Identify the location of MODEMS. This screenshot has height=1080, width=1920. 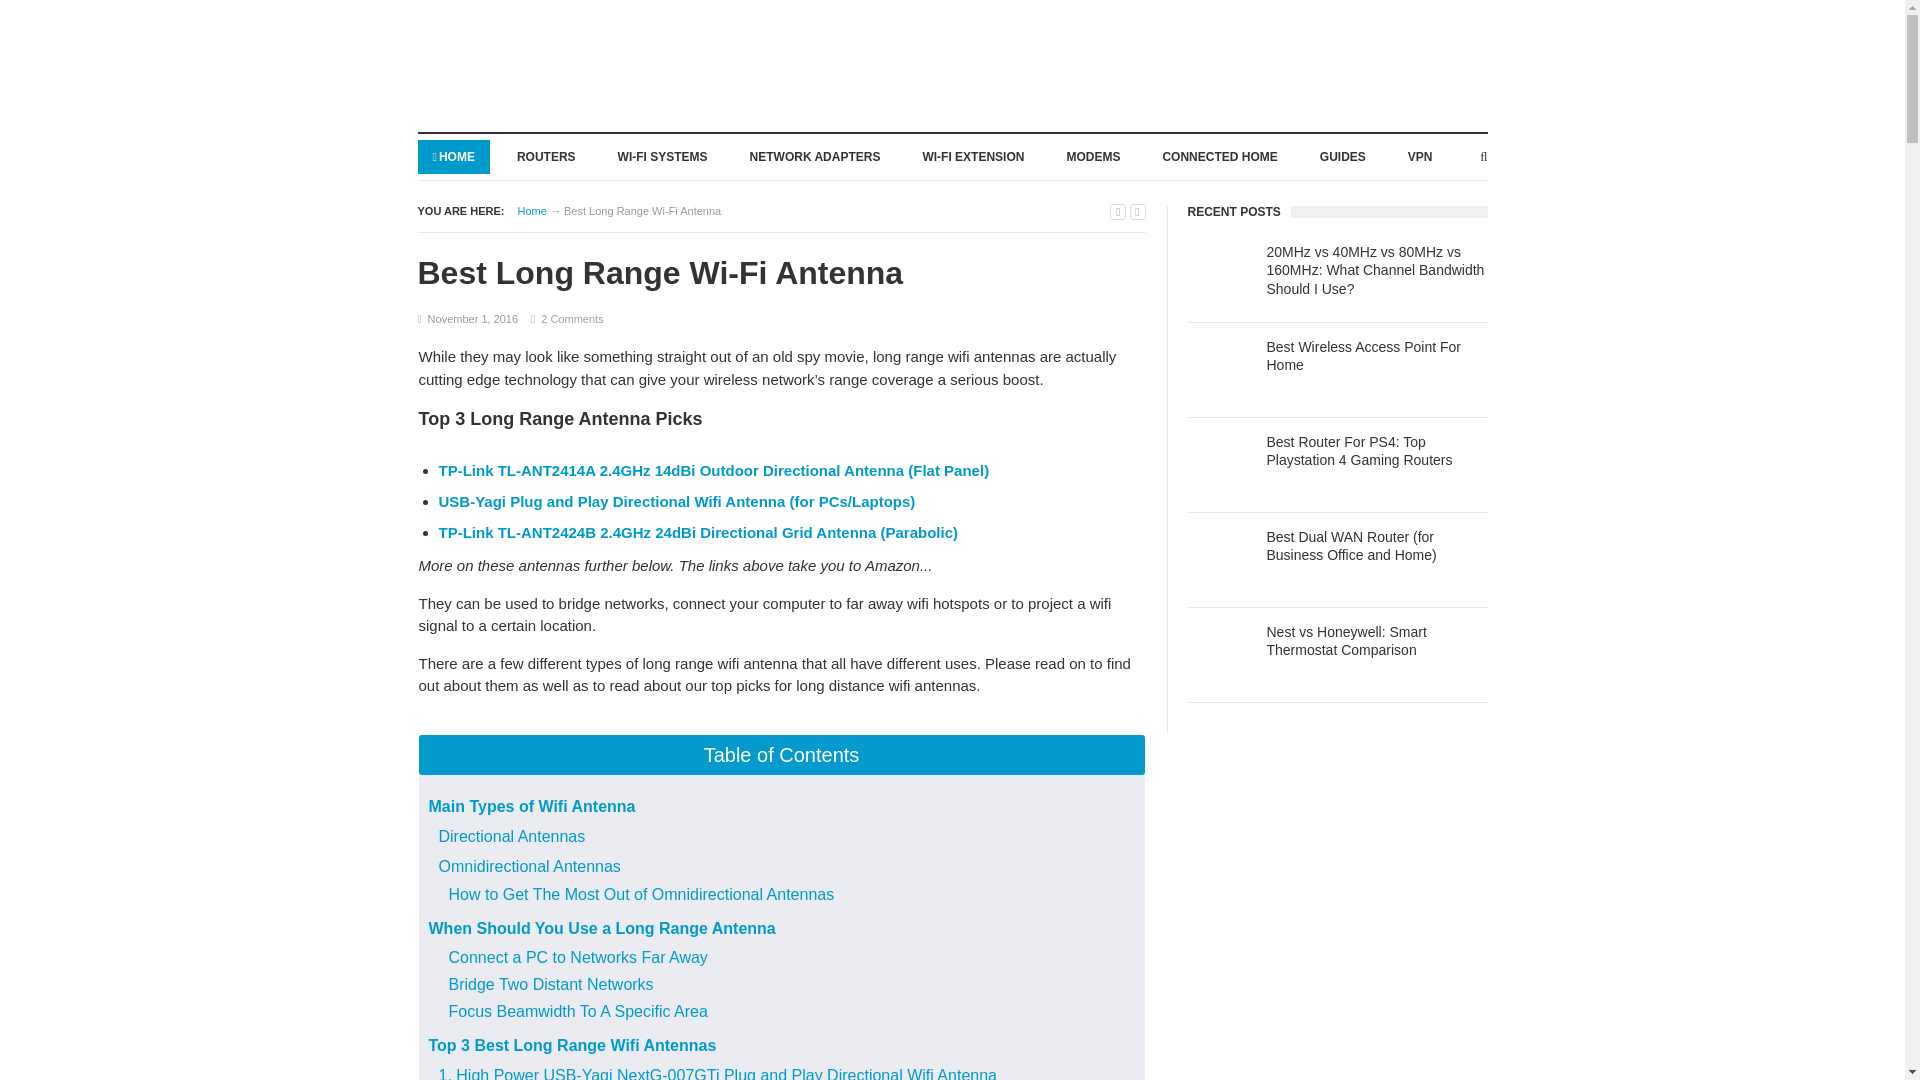
(1092, 156).